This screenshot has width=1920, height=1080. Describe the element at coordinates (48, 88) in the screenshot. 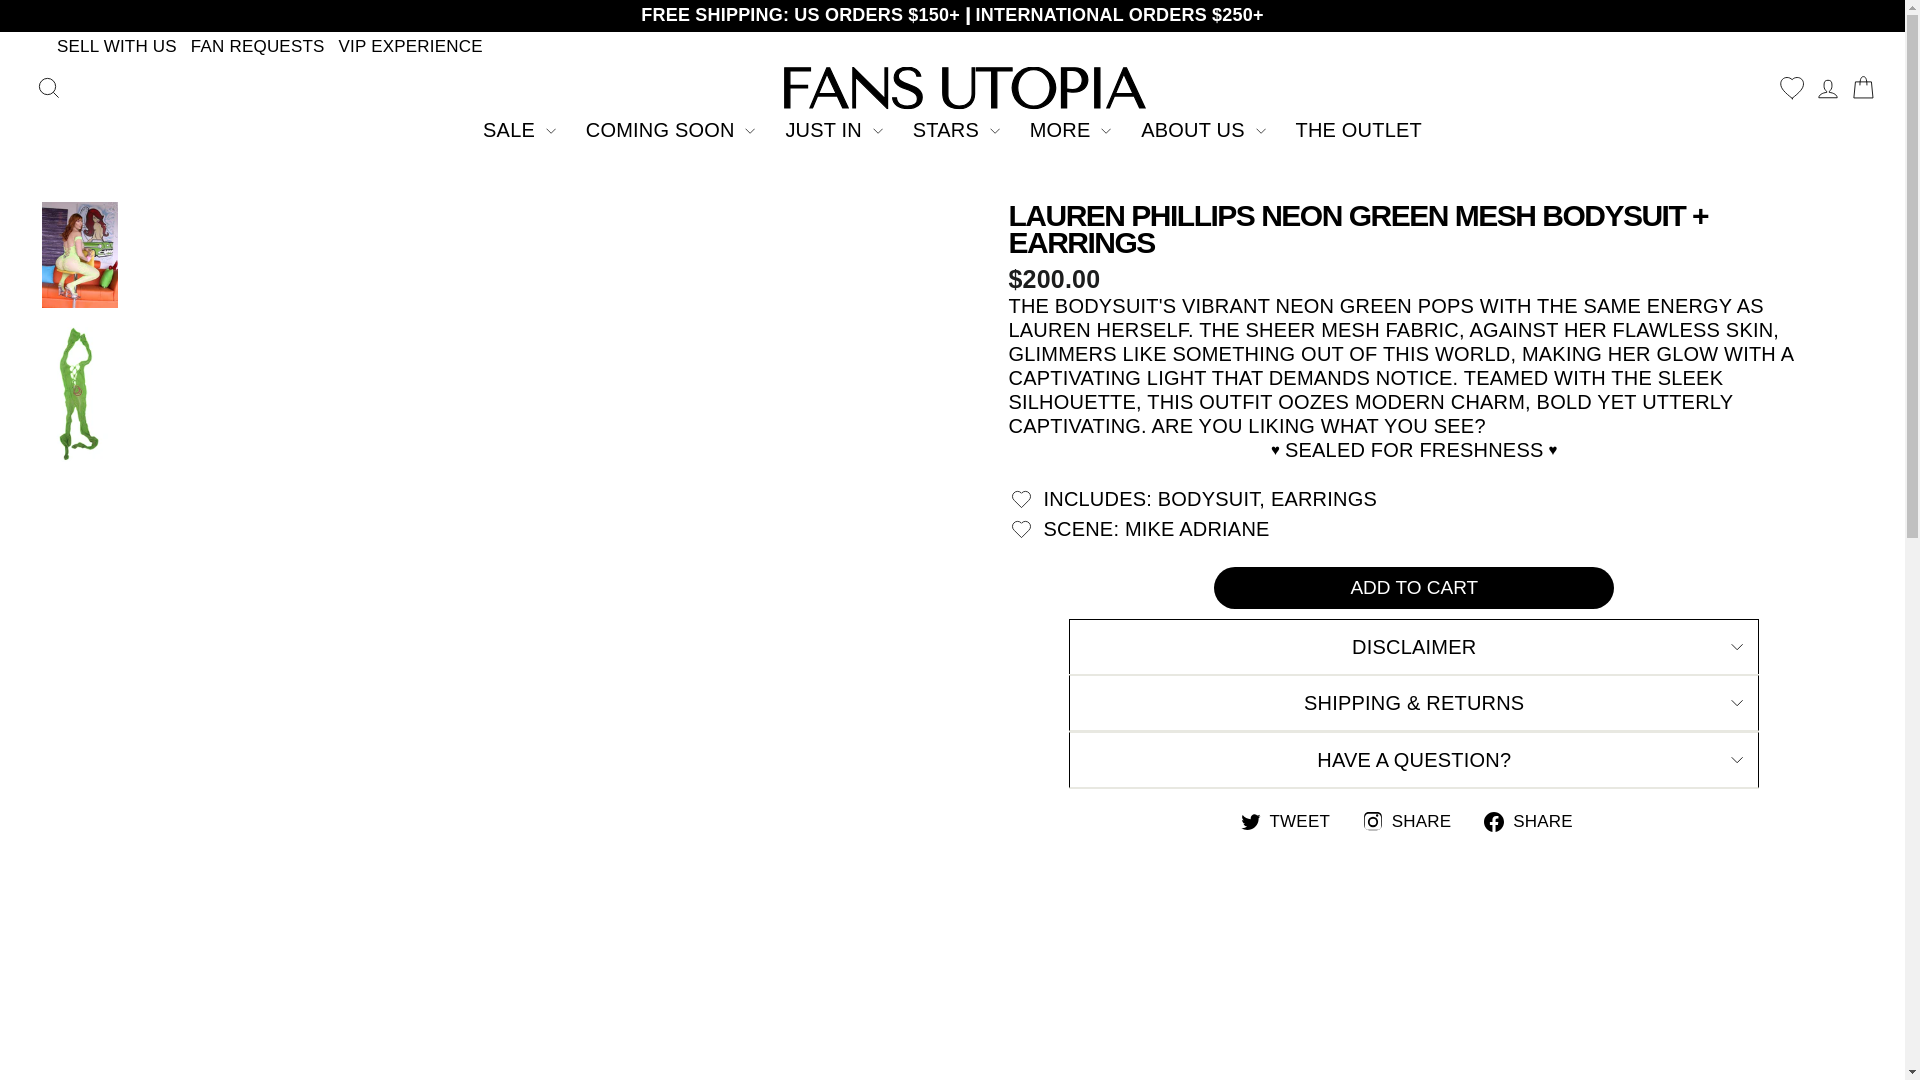

I see `ICON-SEARCH` at that location.